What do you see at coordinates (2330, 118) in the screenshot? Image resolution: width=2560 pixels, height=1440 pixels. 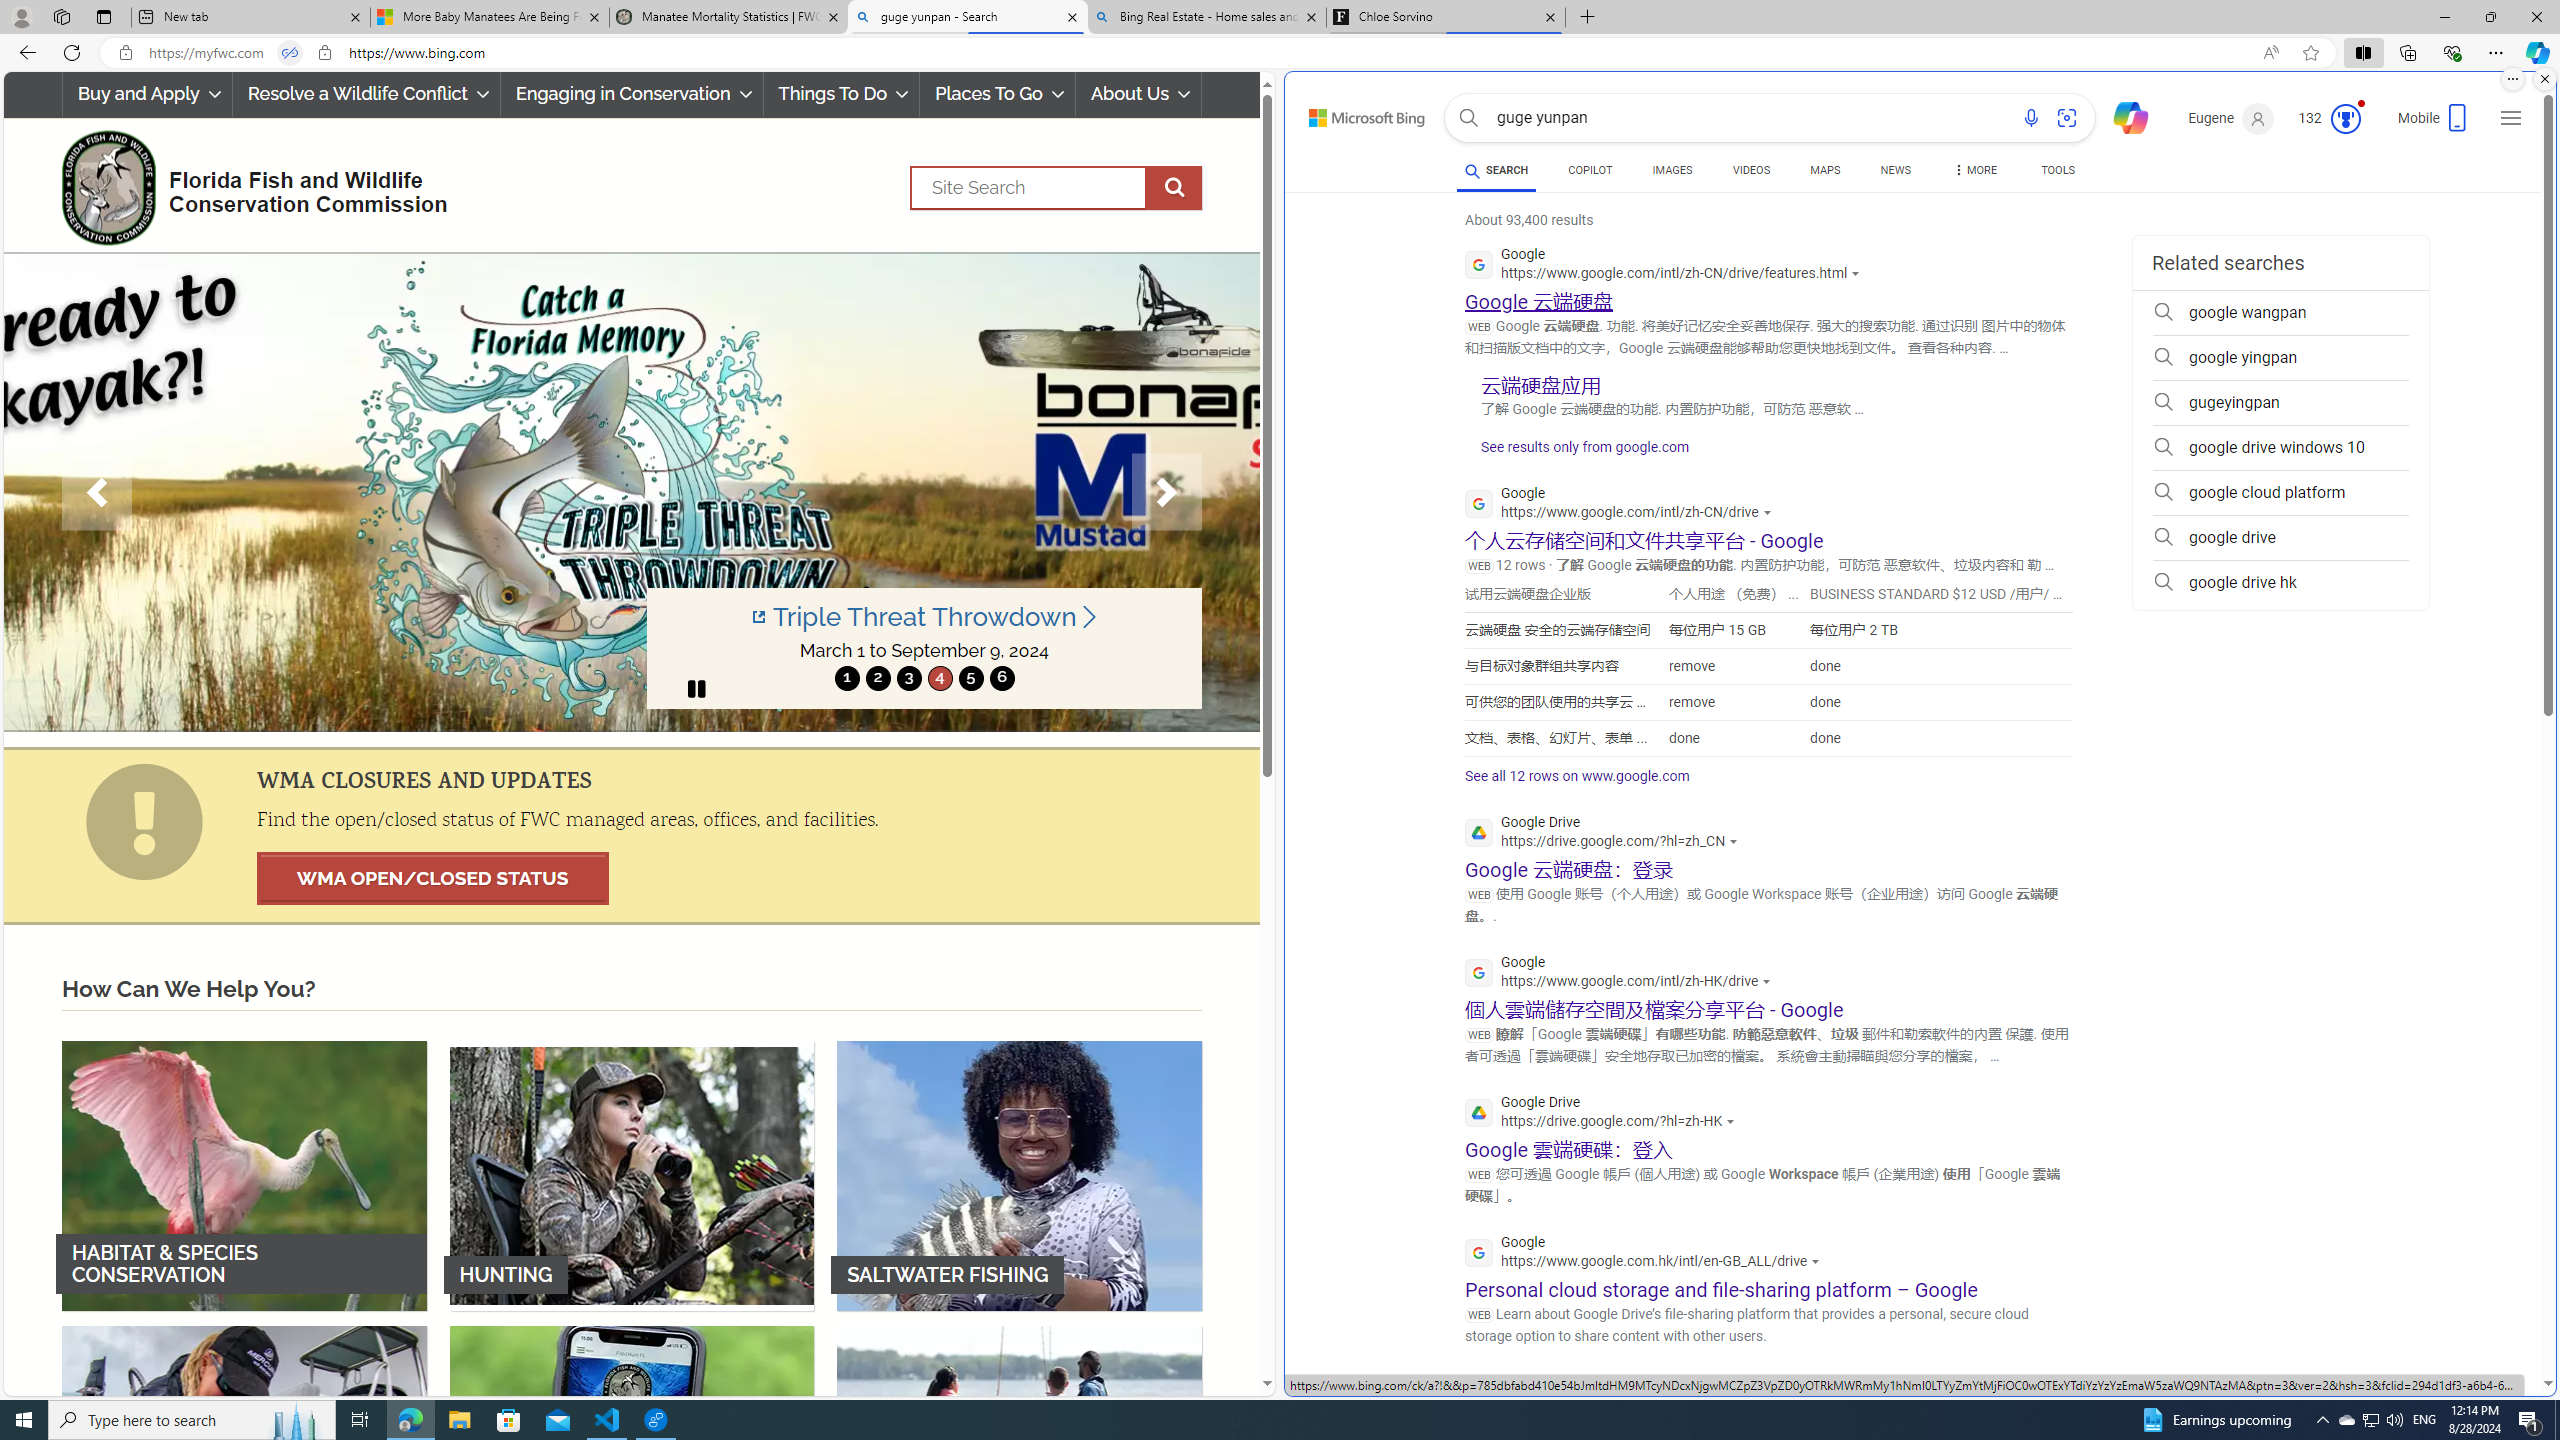 I see `Microsoft Rewards 123` at bounding box center [2330, 118].